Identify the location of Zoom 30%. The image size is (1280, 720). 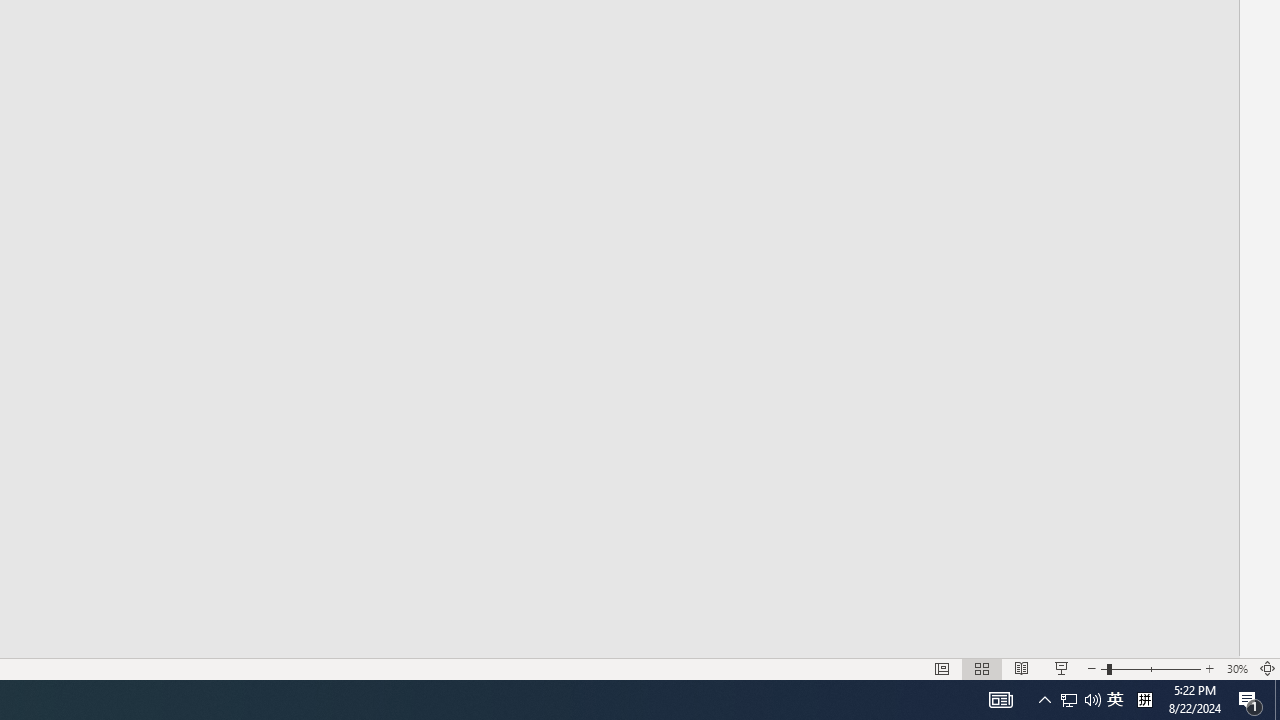
(1236, 668).